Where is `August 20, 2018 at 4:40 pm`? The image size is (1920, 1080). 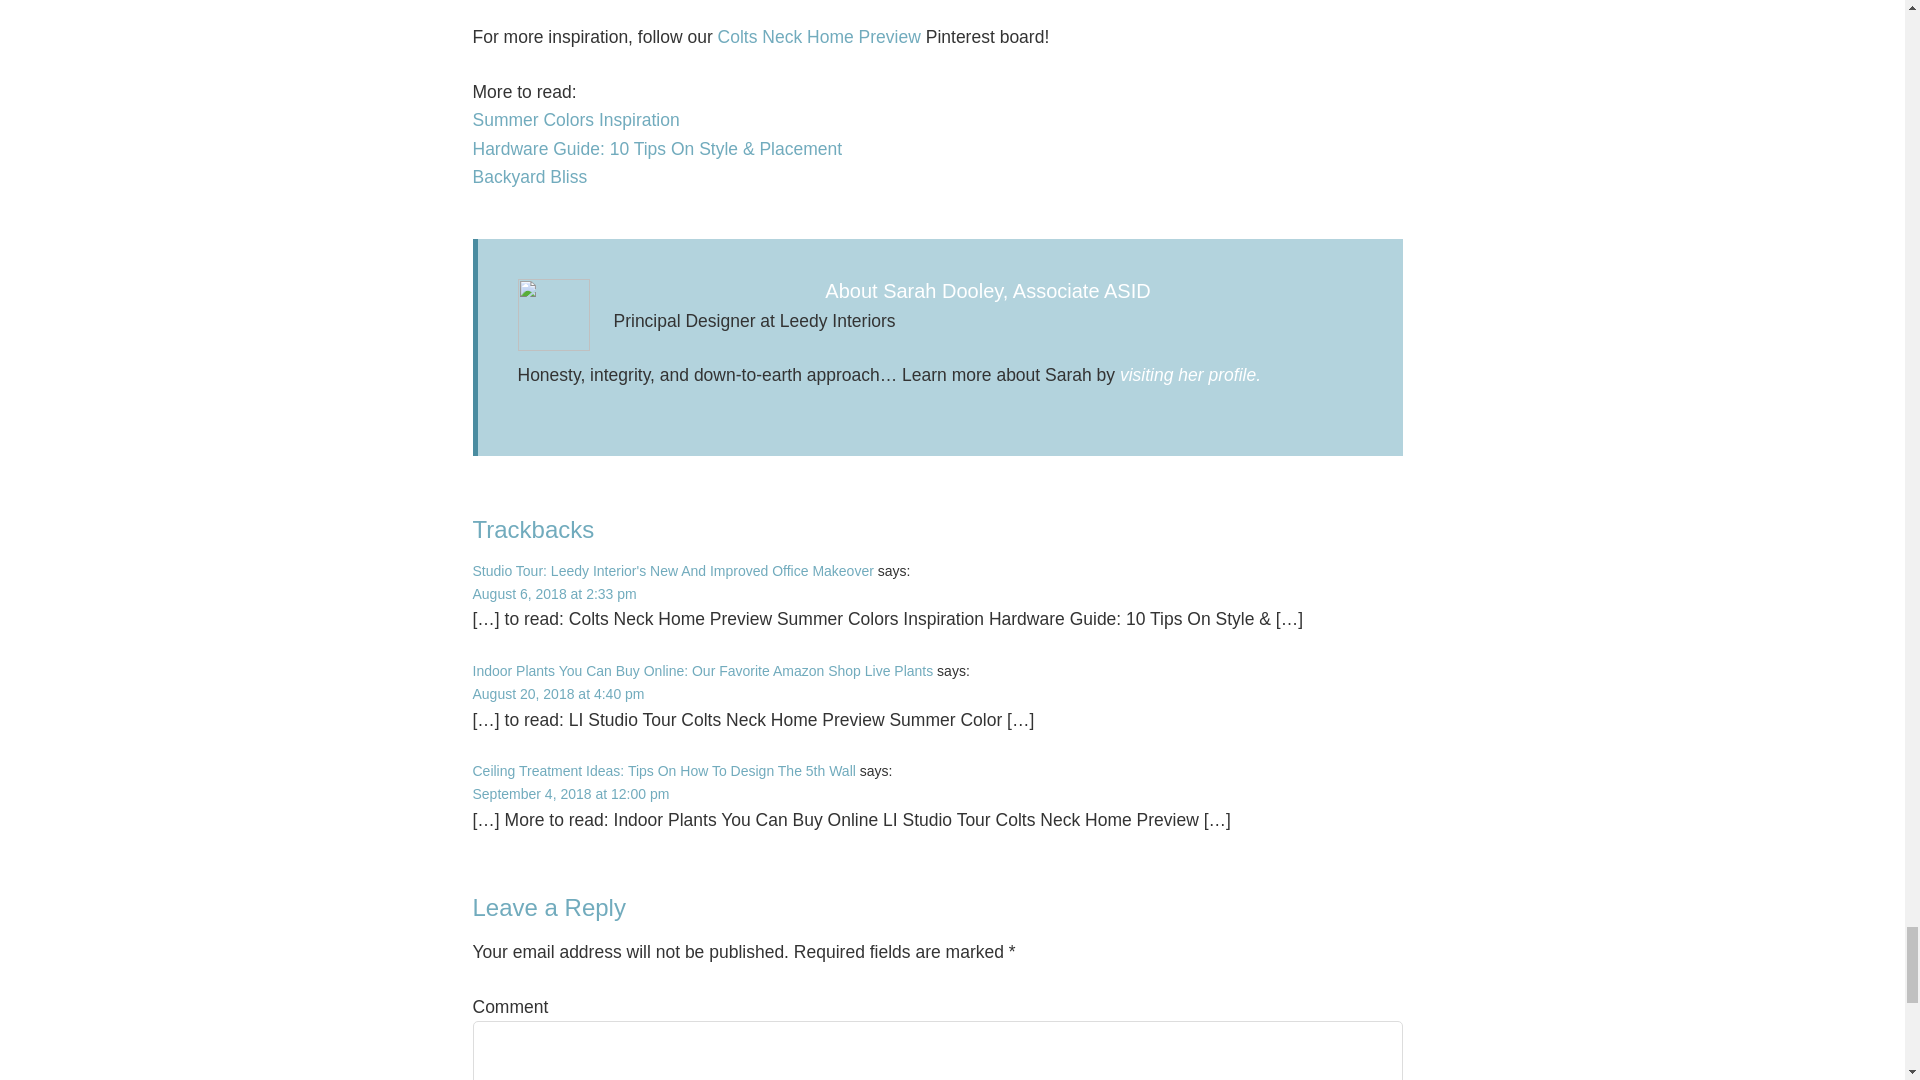
August 20, 2018 at 4:40 pm is located at coordinates (558, 694).